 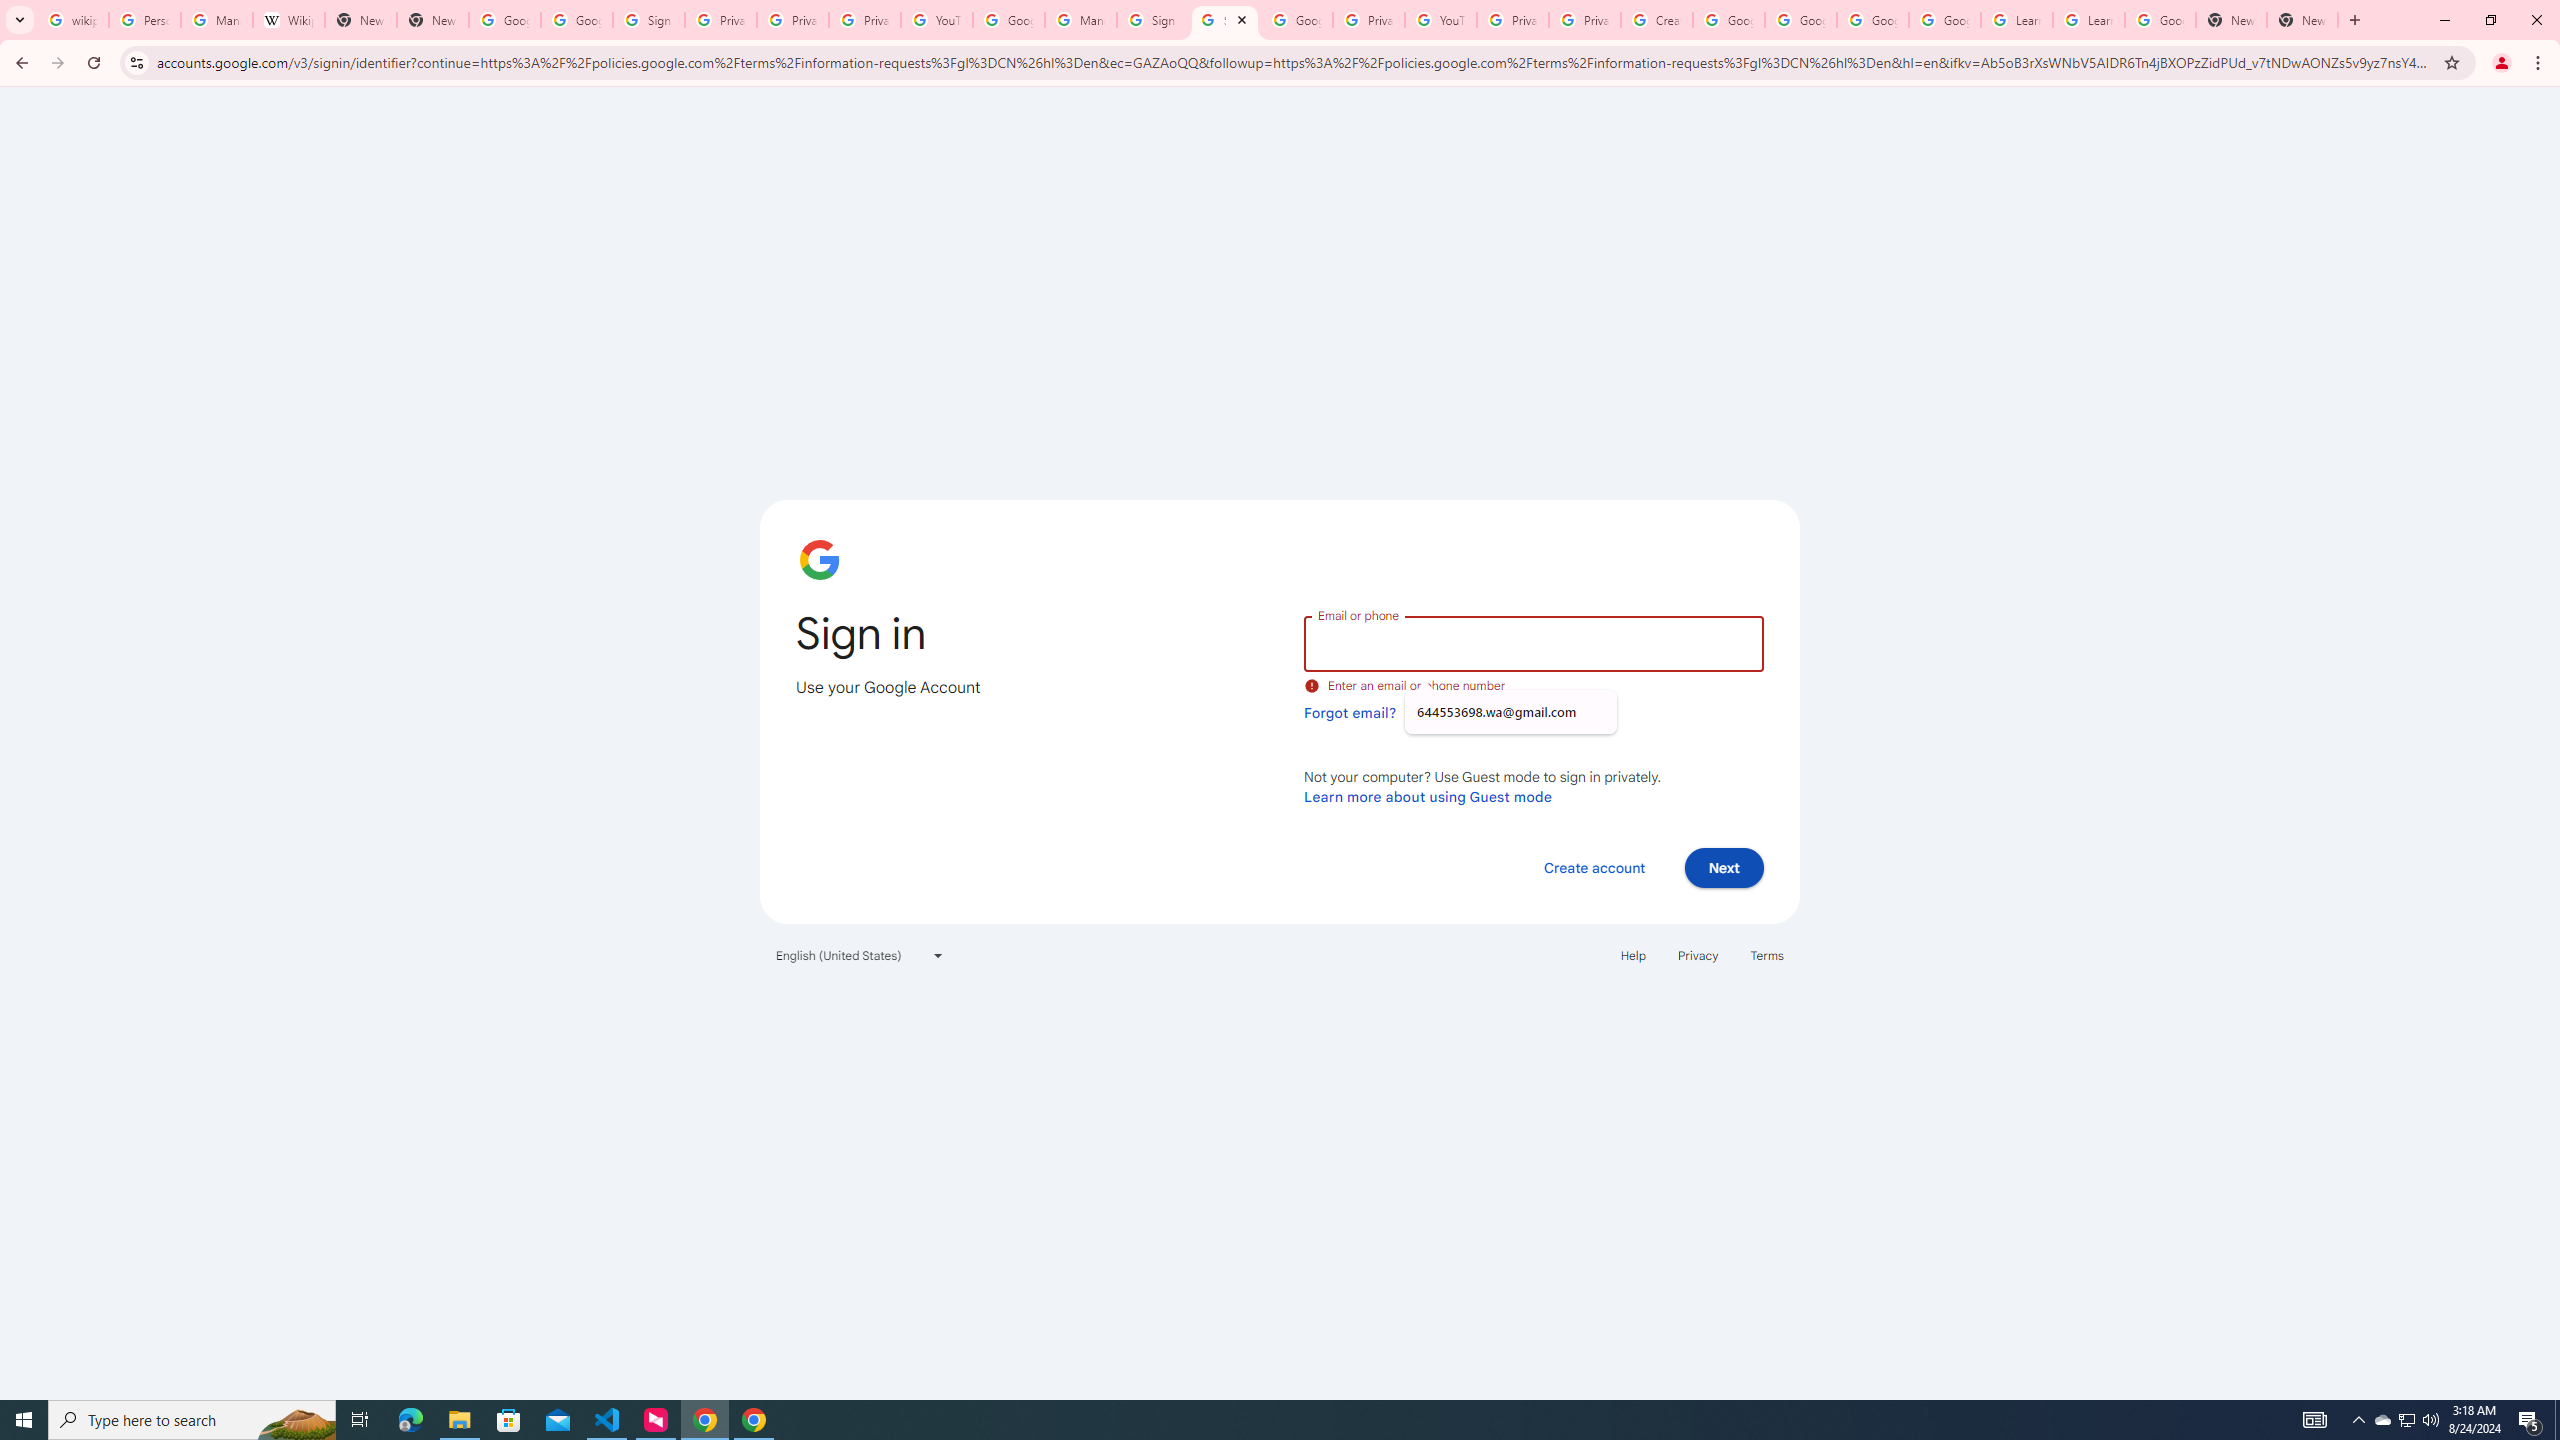 What do you see at coordinates (1440, 20) in the screenshot?
I see `YouTube` at bounding box center [1440, 20].